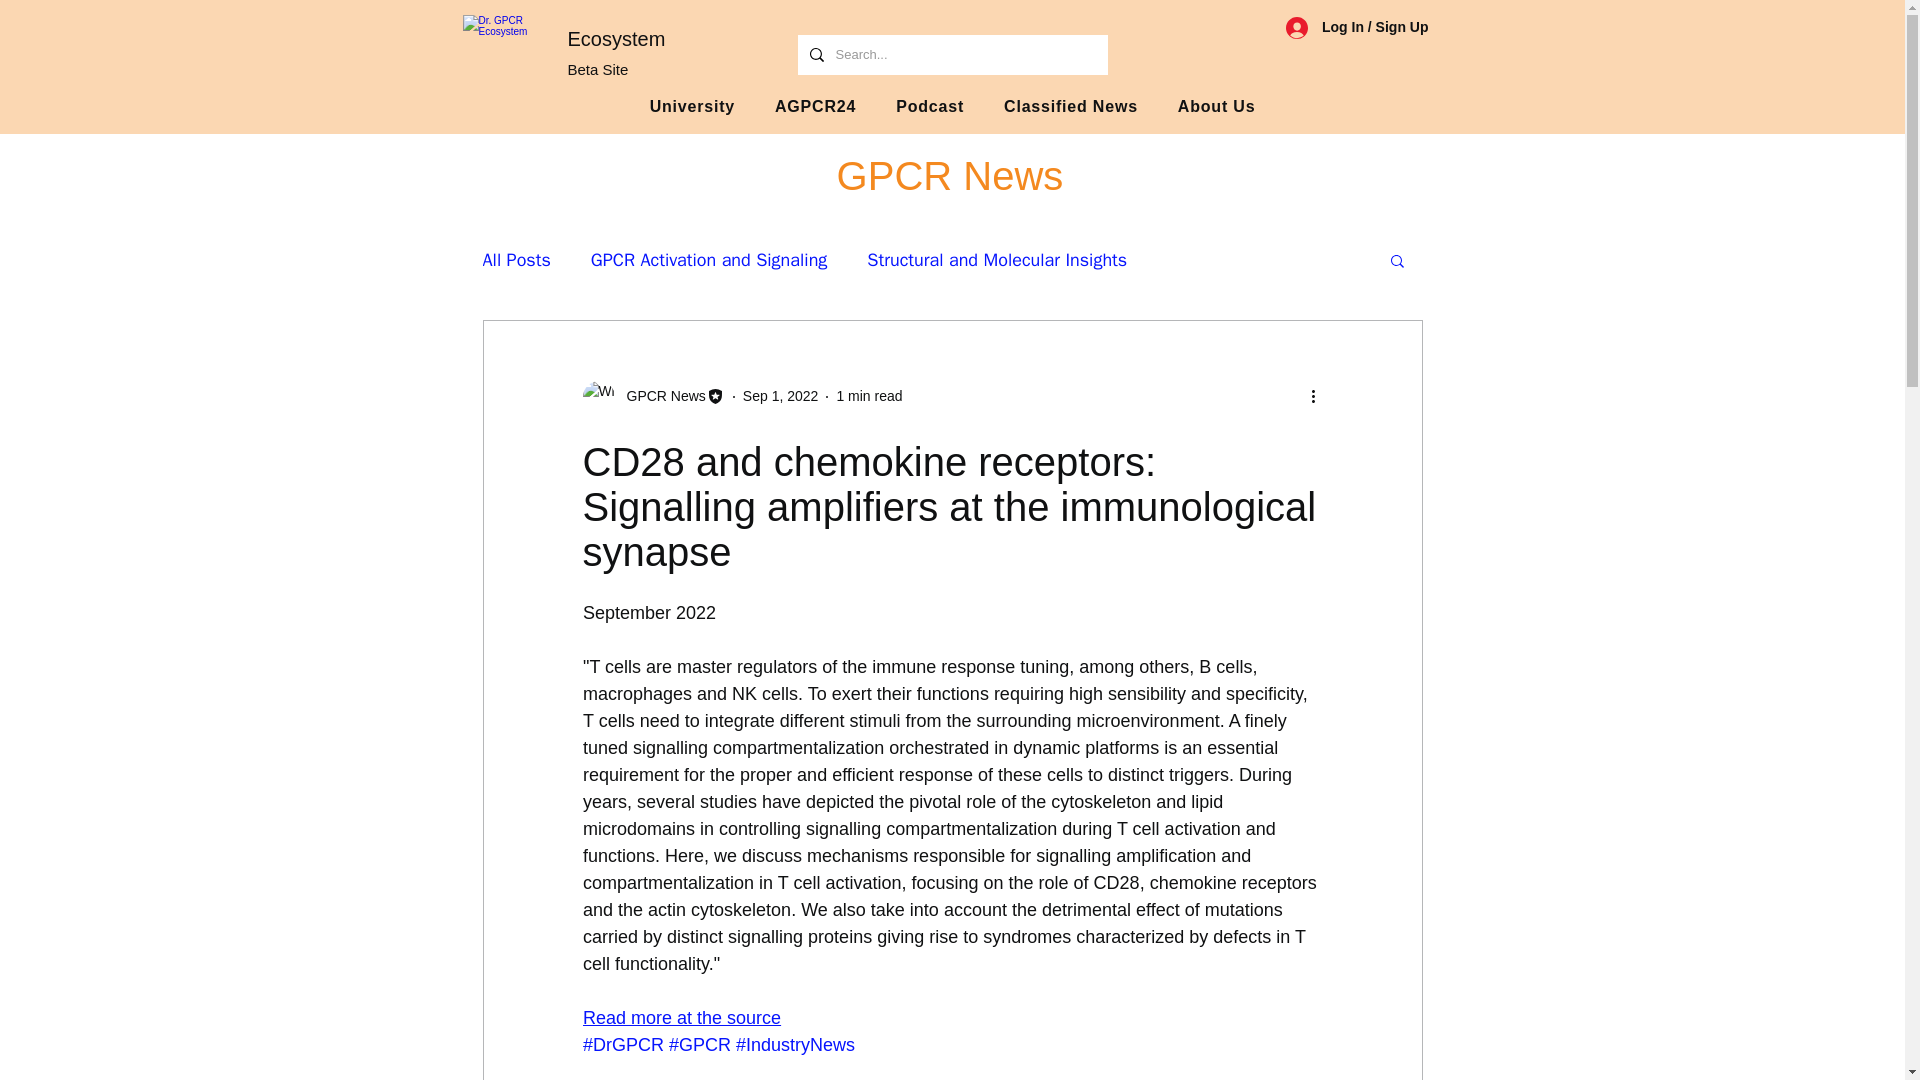 The height and width of the screenshot is (1080, 1920). Describe the element at coordinates (781, 395) in the screenshot. I see `Sep 1, 2022` at that location.